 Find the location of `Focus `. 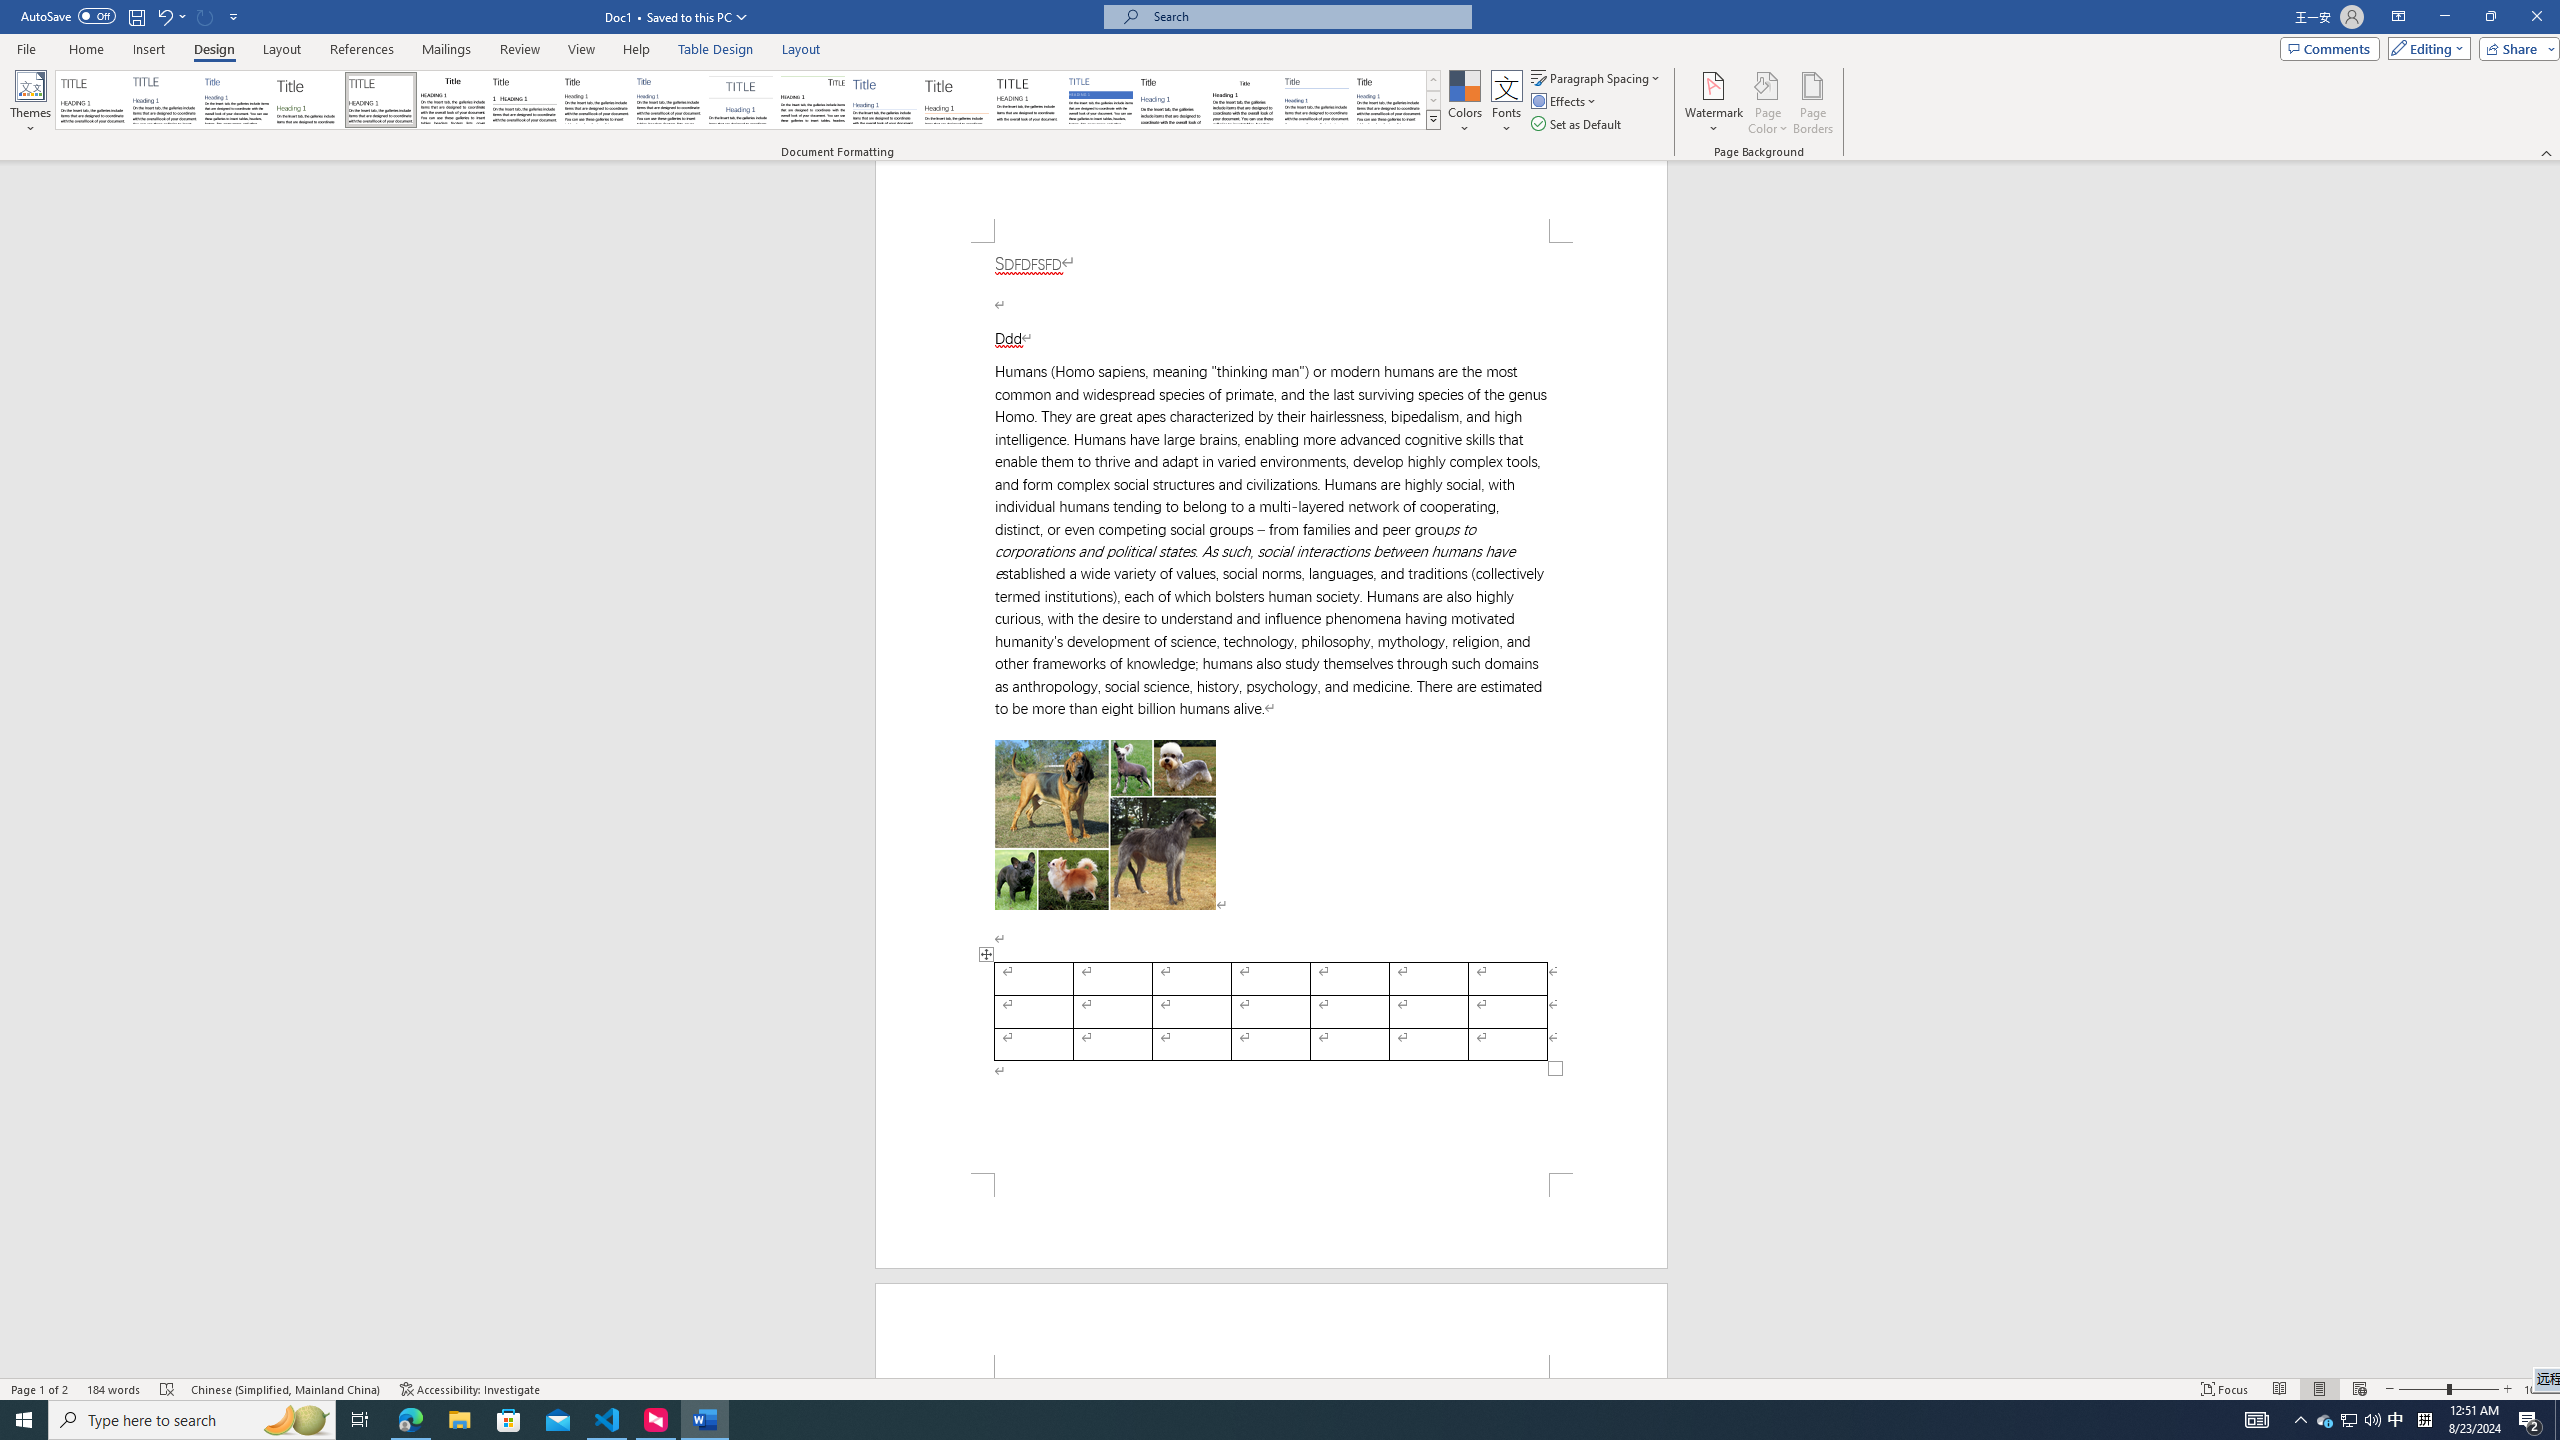

Focus  is located at coordinates (2225, 1389).